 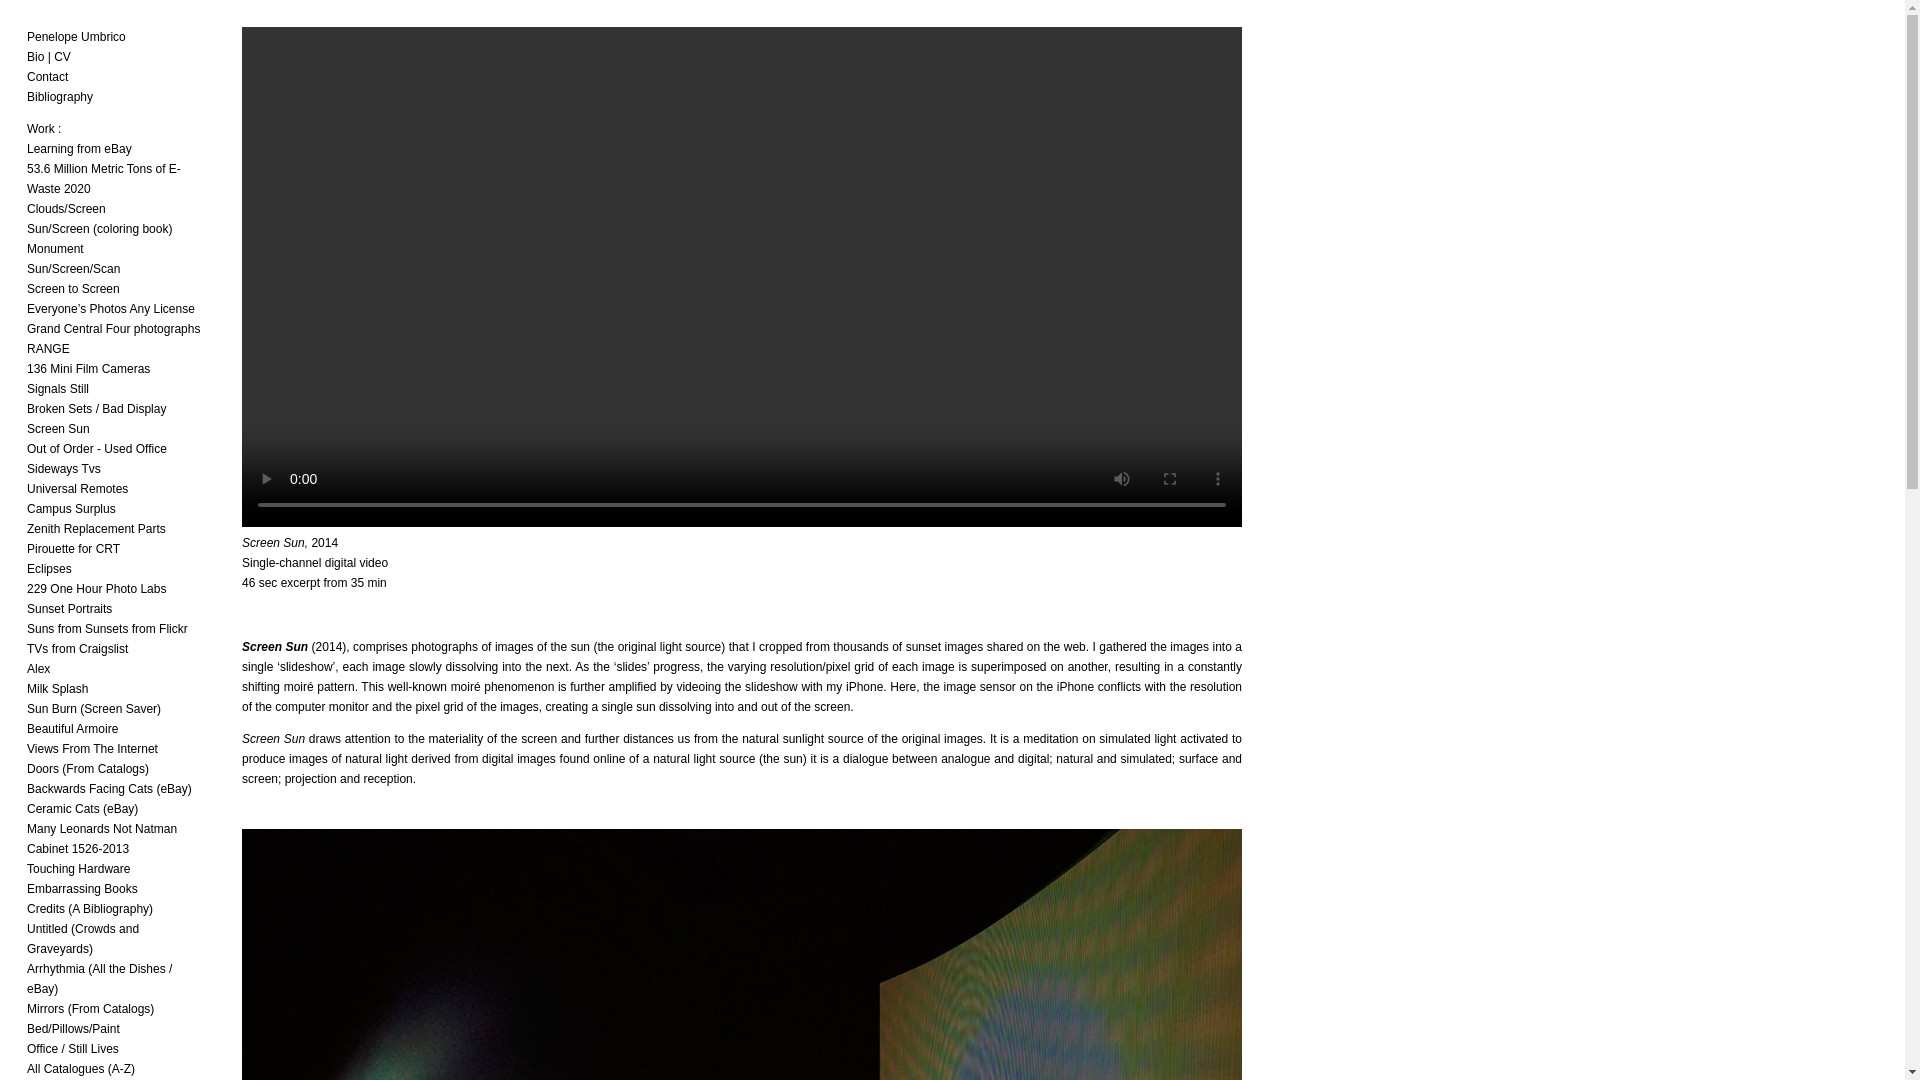 I want to click on Pirouette for CRT, so click(x=72, y=549).